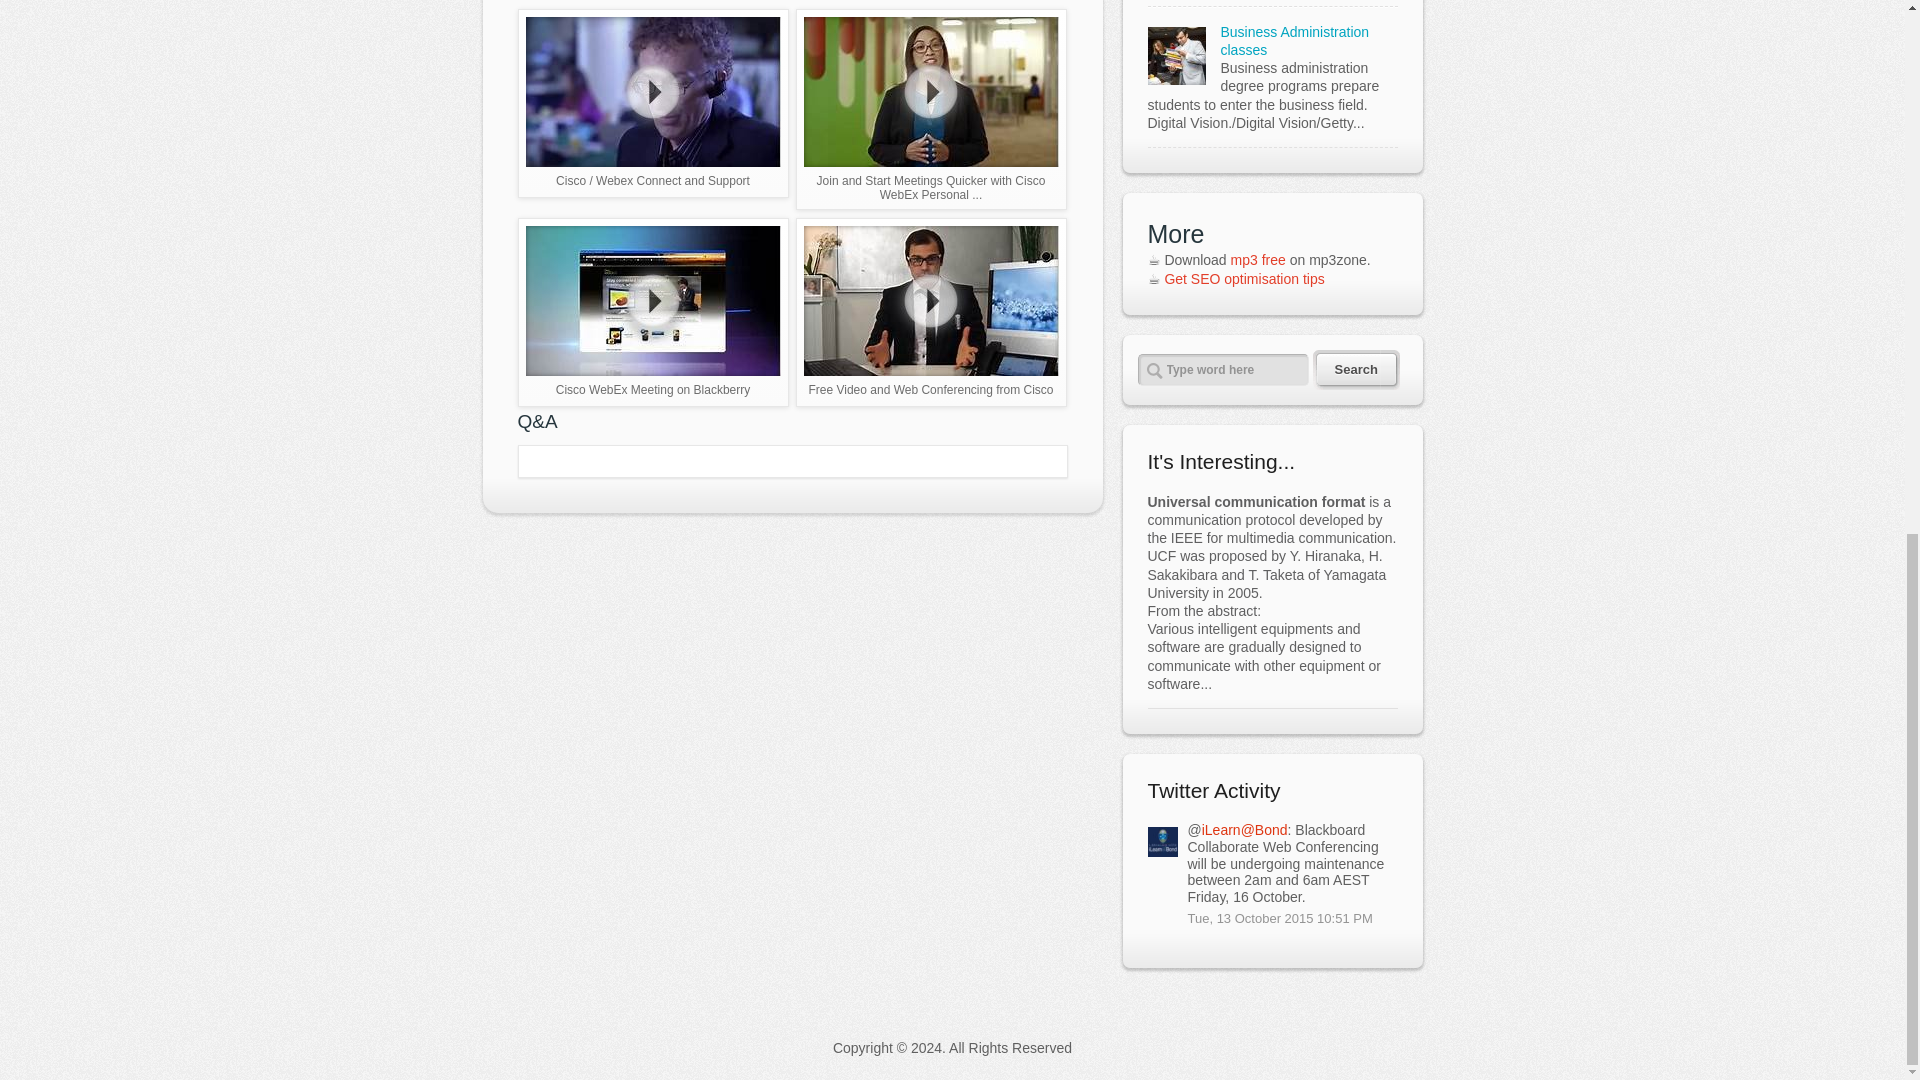 This screenshot has width=1920, height=1080. Describe the element at coordinates (1244, 279) in the screenshot. I see `Get SEO optimisation tips` at that location.